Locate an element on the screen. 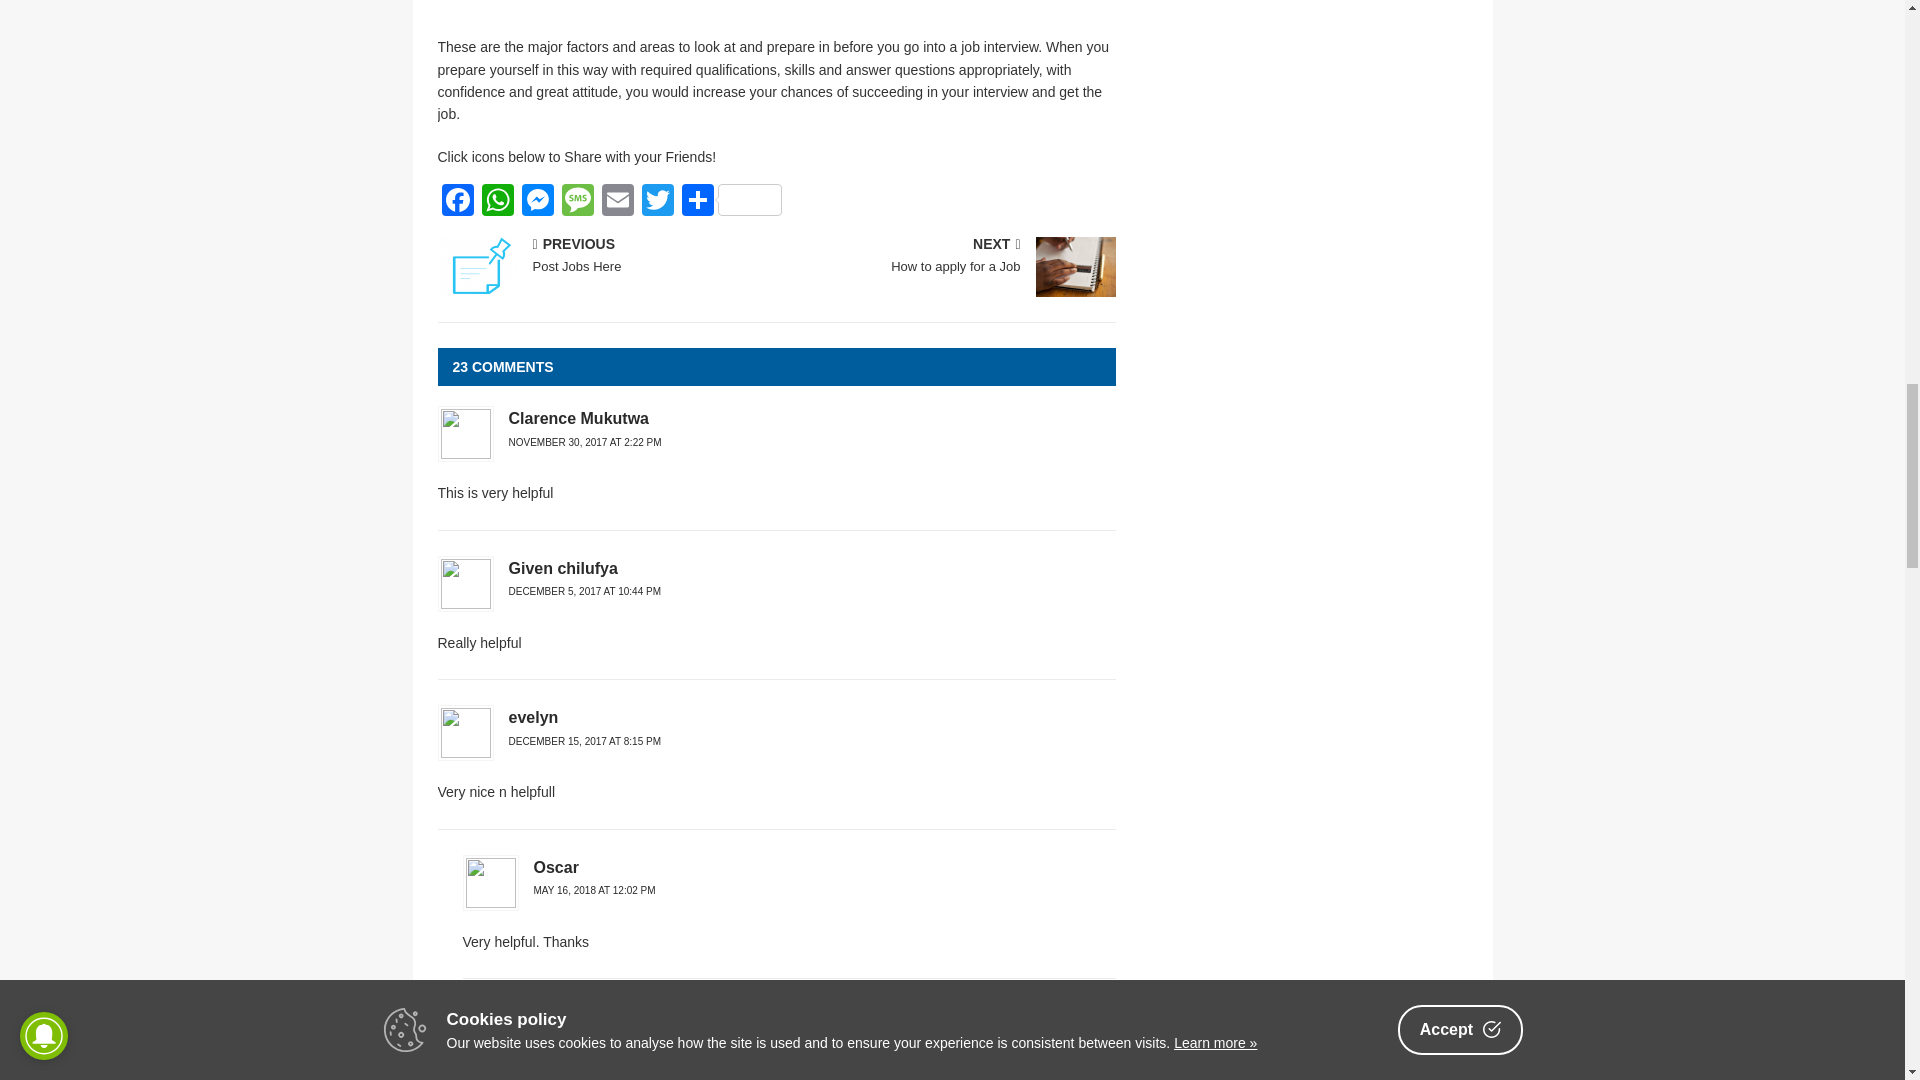  MAY 16, 2018 AT 12:02 PM is located at coordinates (594, 890).